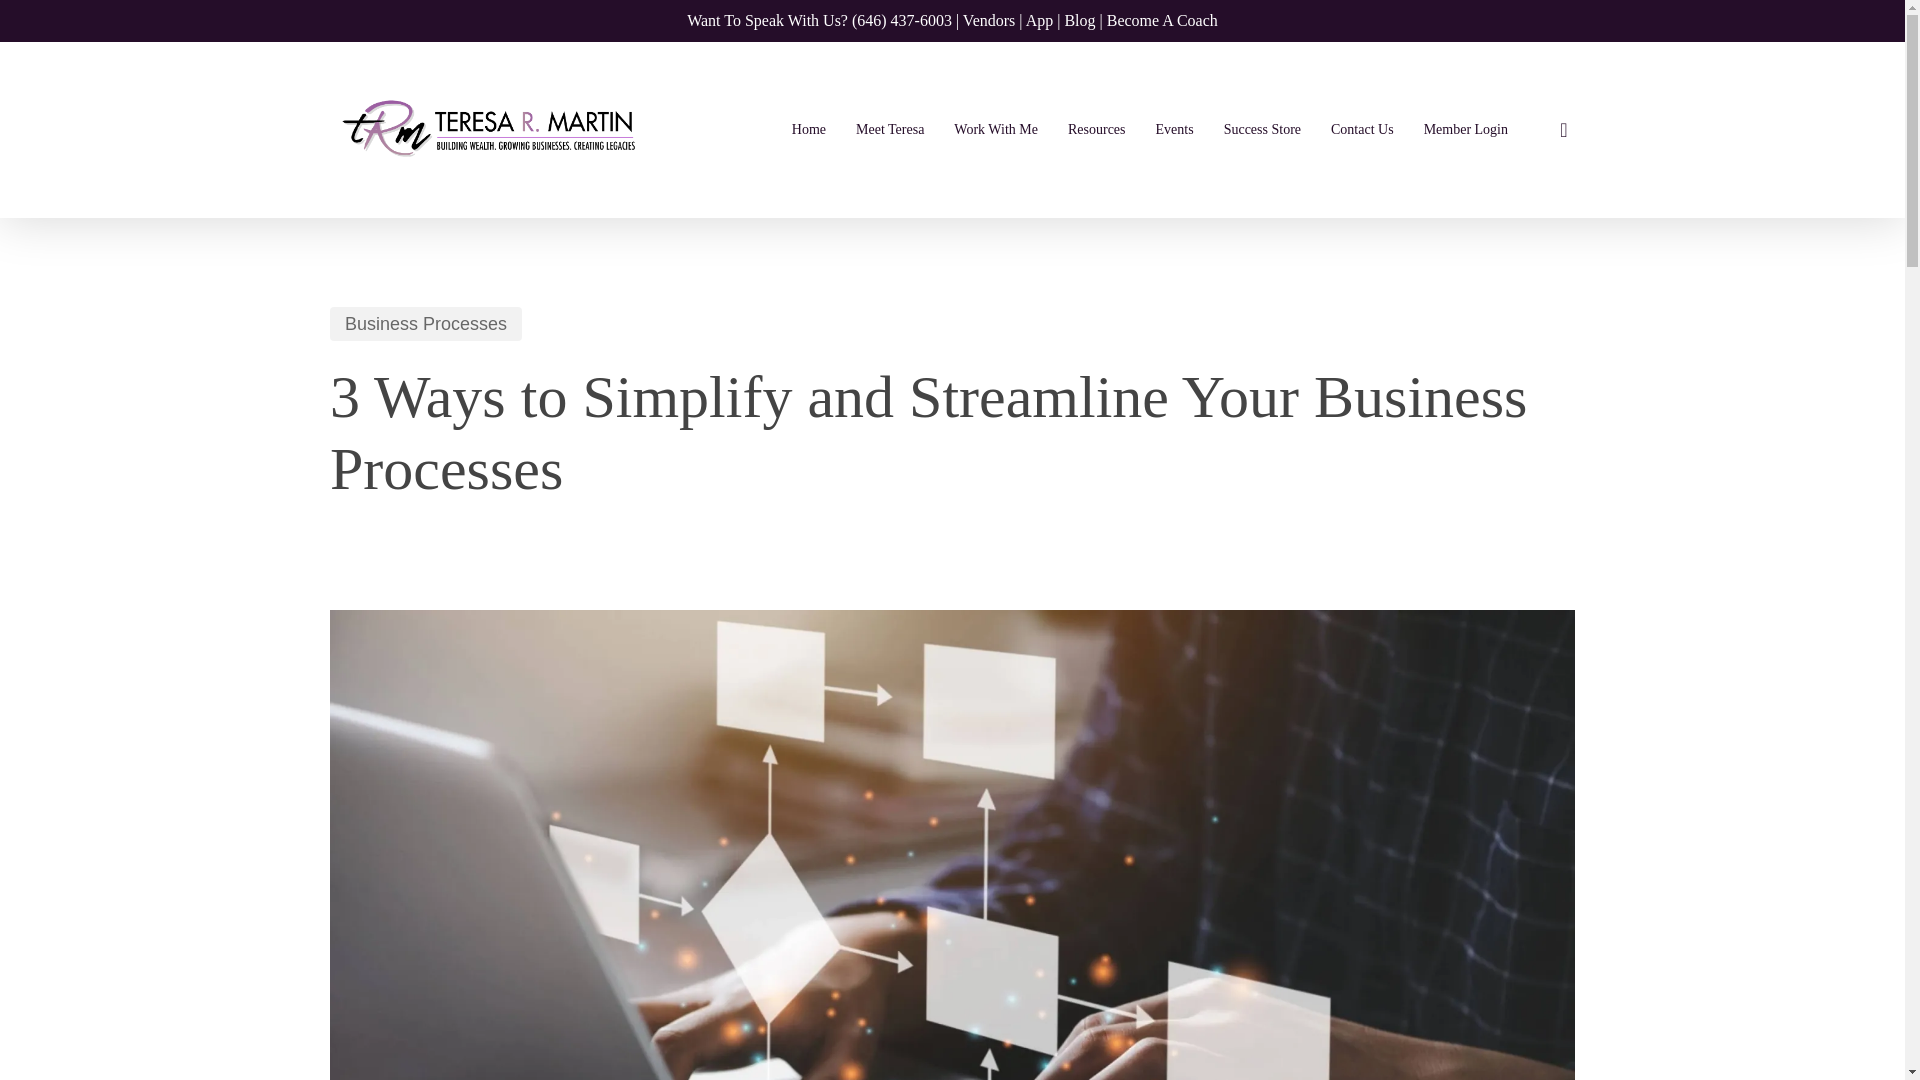  Describe the element at coordinates (1162, 20) in the screenshot. I see `Become A Coach` at that location.